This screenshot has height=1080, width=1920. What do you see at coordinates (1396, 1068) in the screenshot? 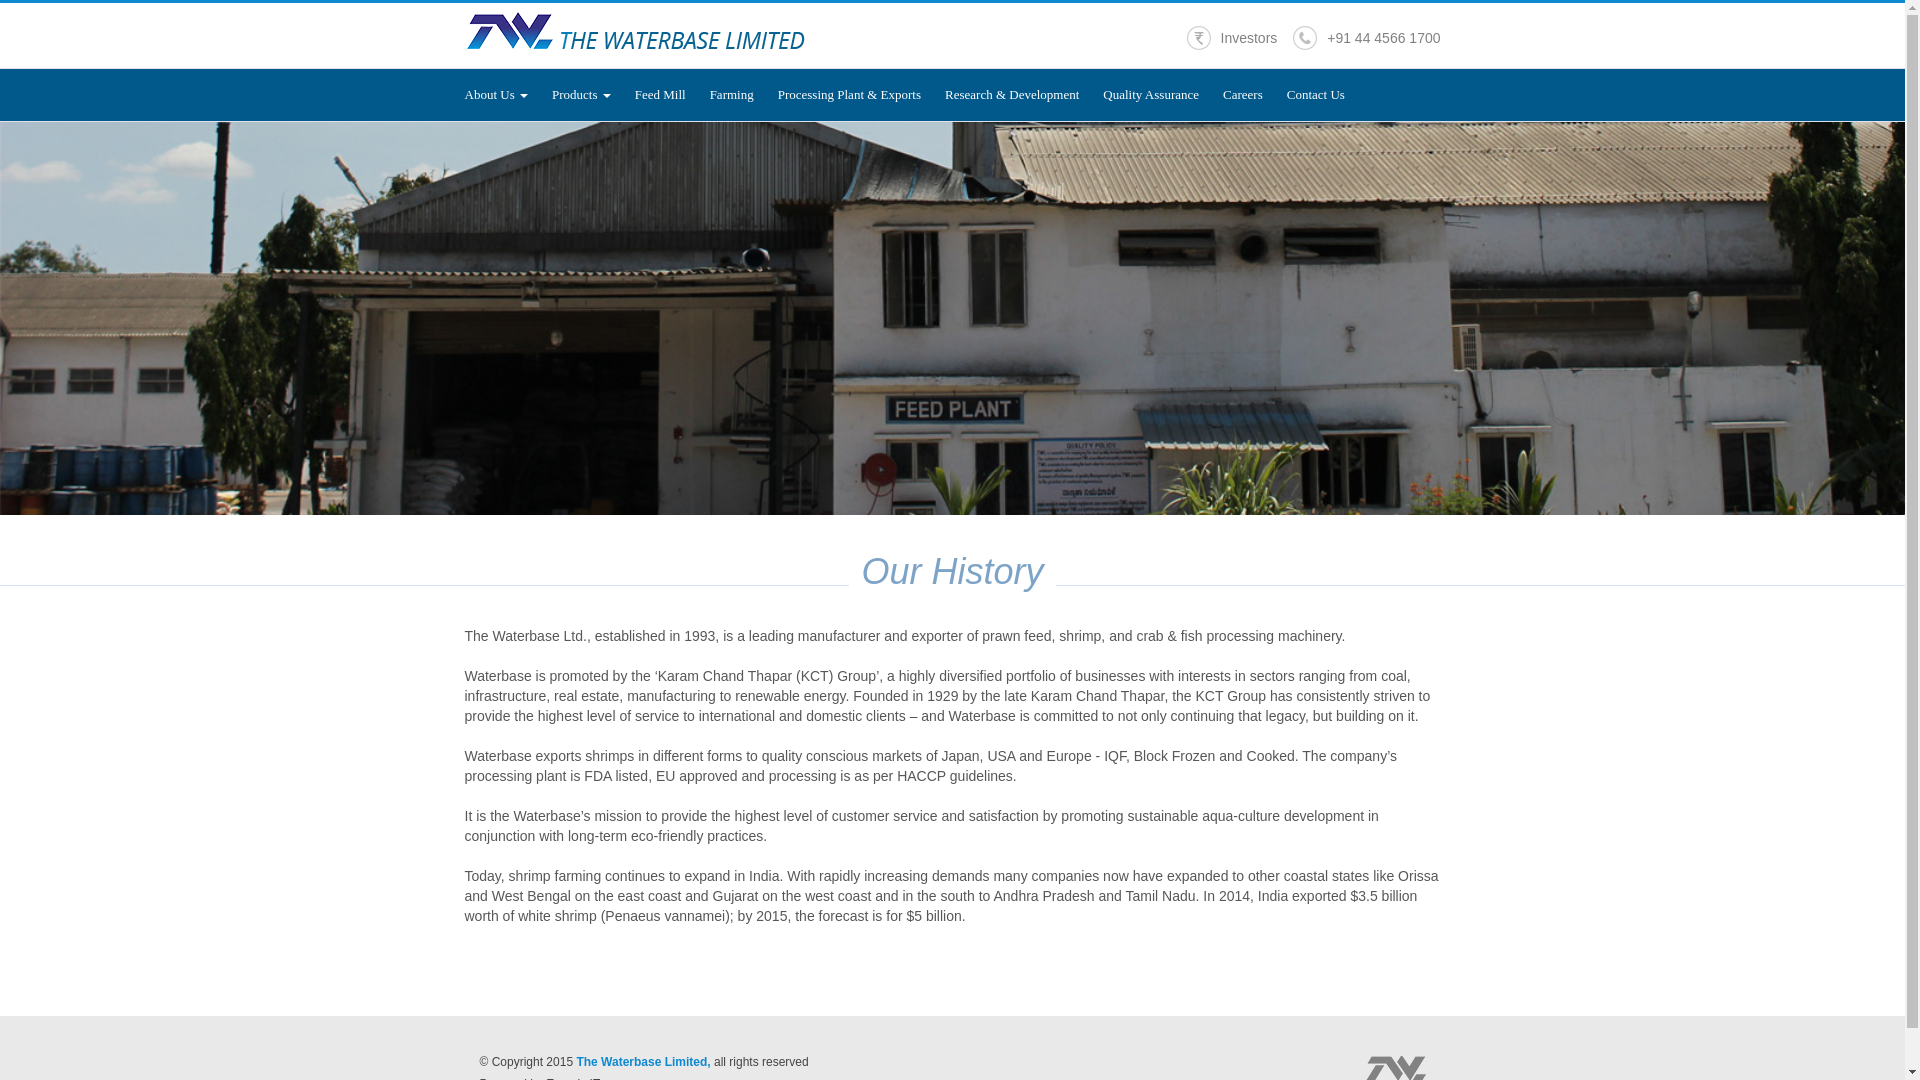
I see `The Waterbase Limited` at bounding box center [1396, 1068].